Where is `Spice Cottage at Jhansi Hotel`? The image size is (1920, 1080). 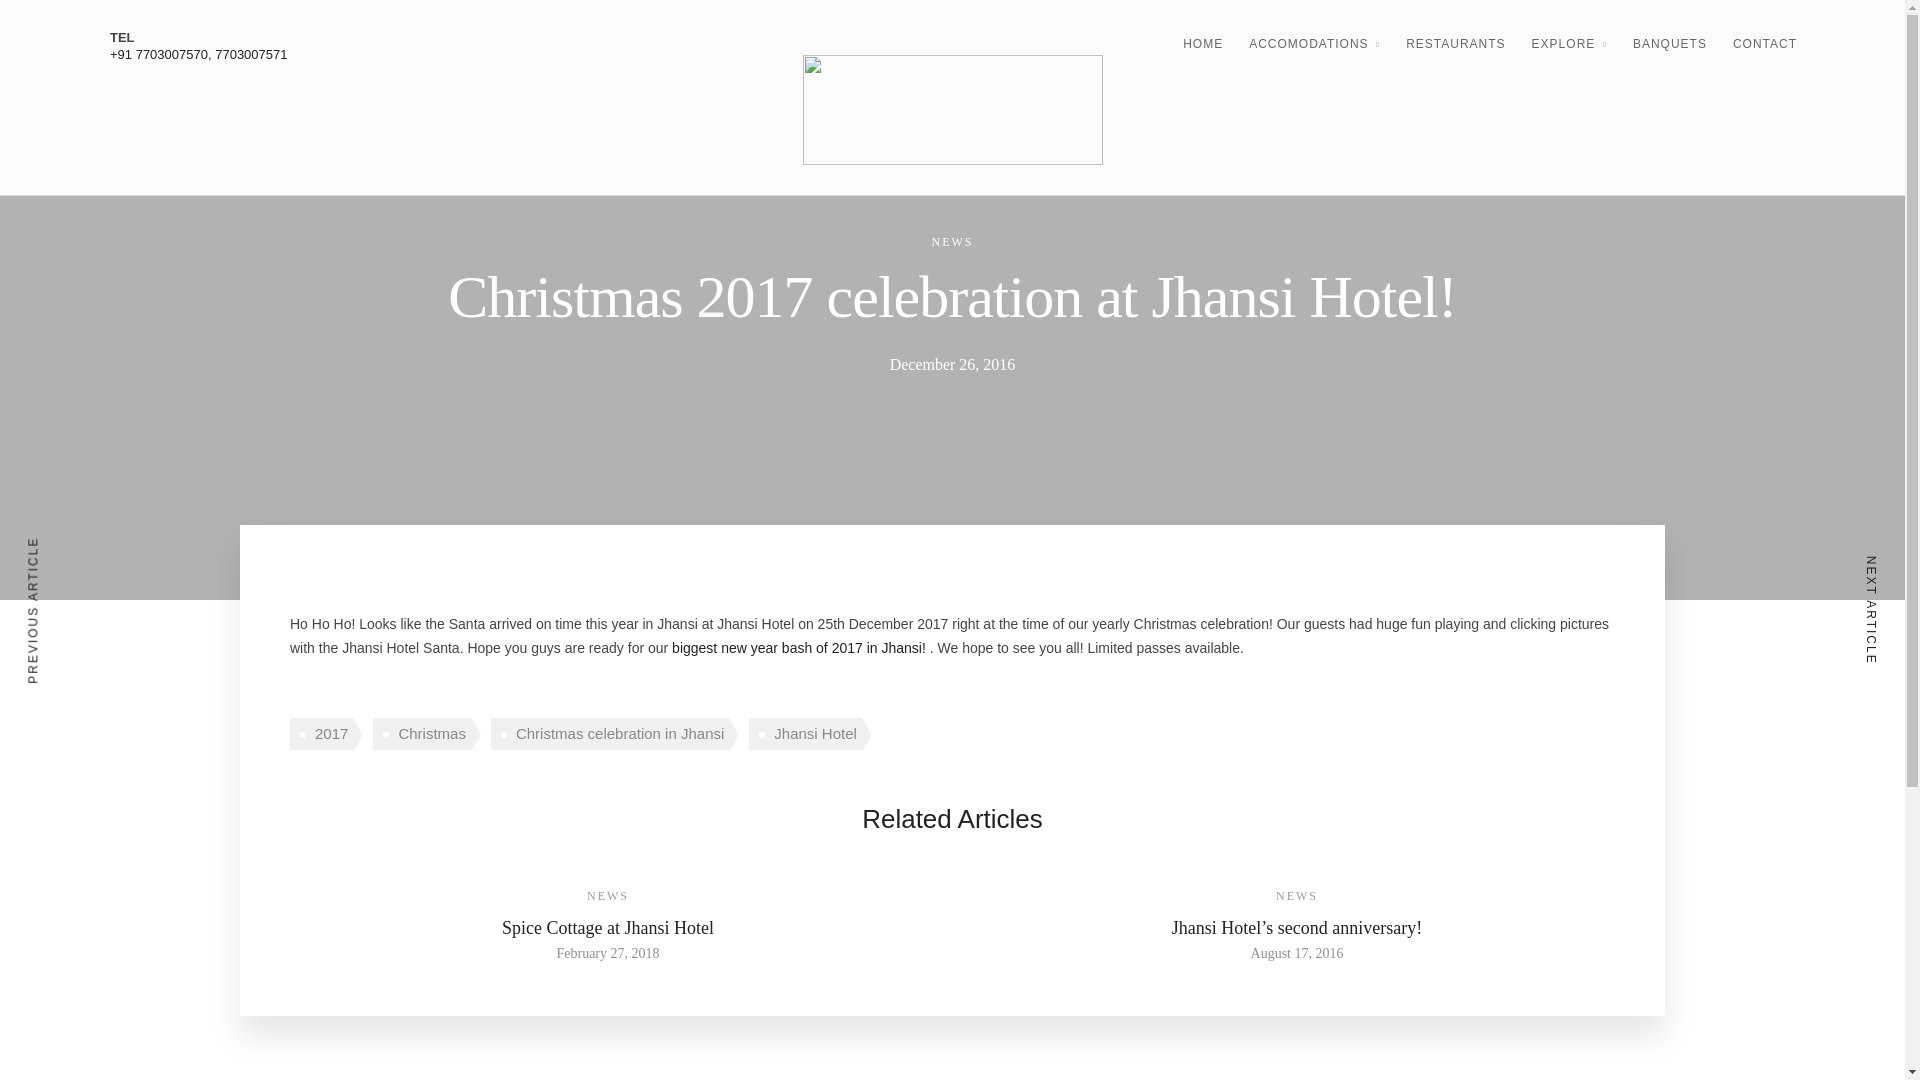 Spice Cottage at Jhansi Hotel is located at coordinates (607, 953).